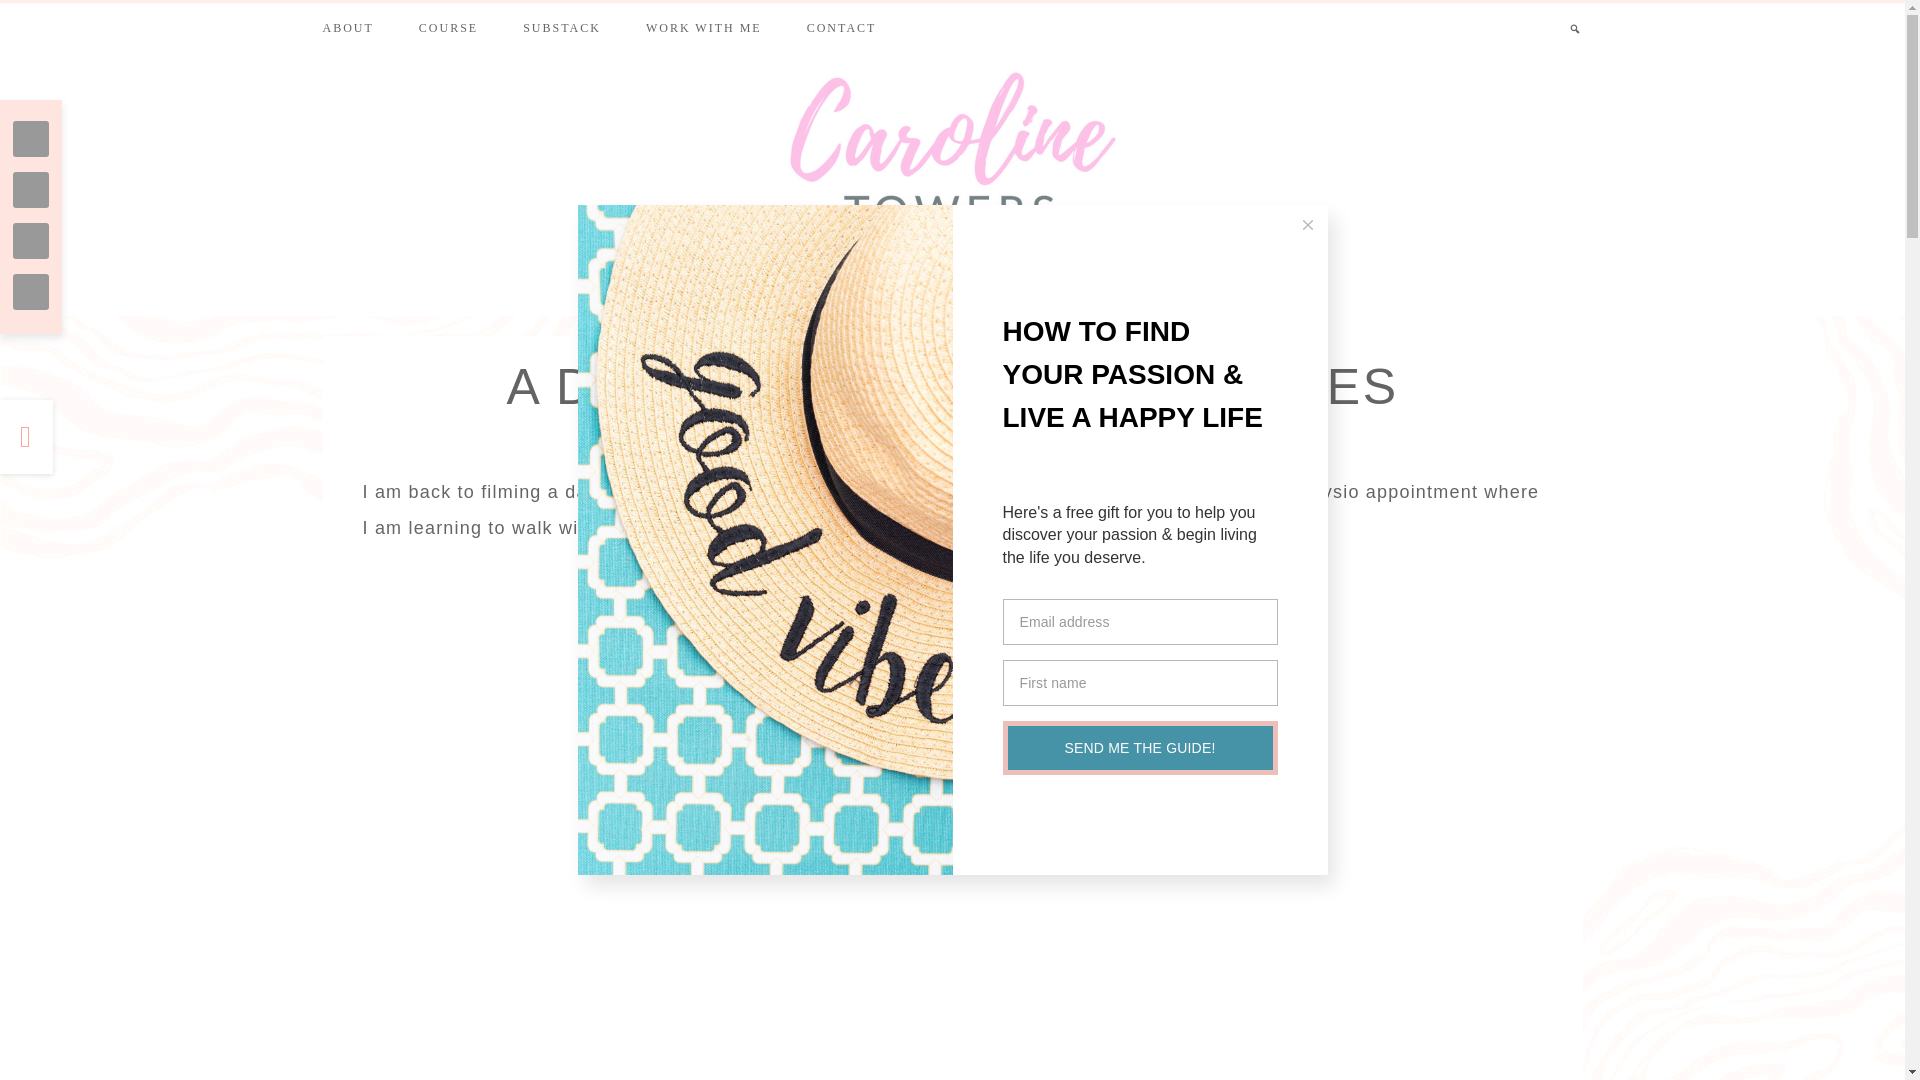 This screenshot has width=1920, height=1080. What do you see at coordinates (347, 27) in the screenshot?
I see `ABOUT` at bounding box center [347, 27].